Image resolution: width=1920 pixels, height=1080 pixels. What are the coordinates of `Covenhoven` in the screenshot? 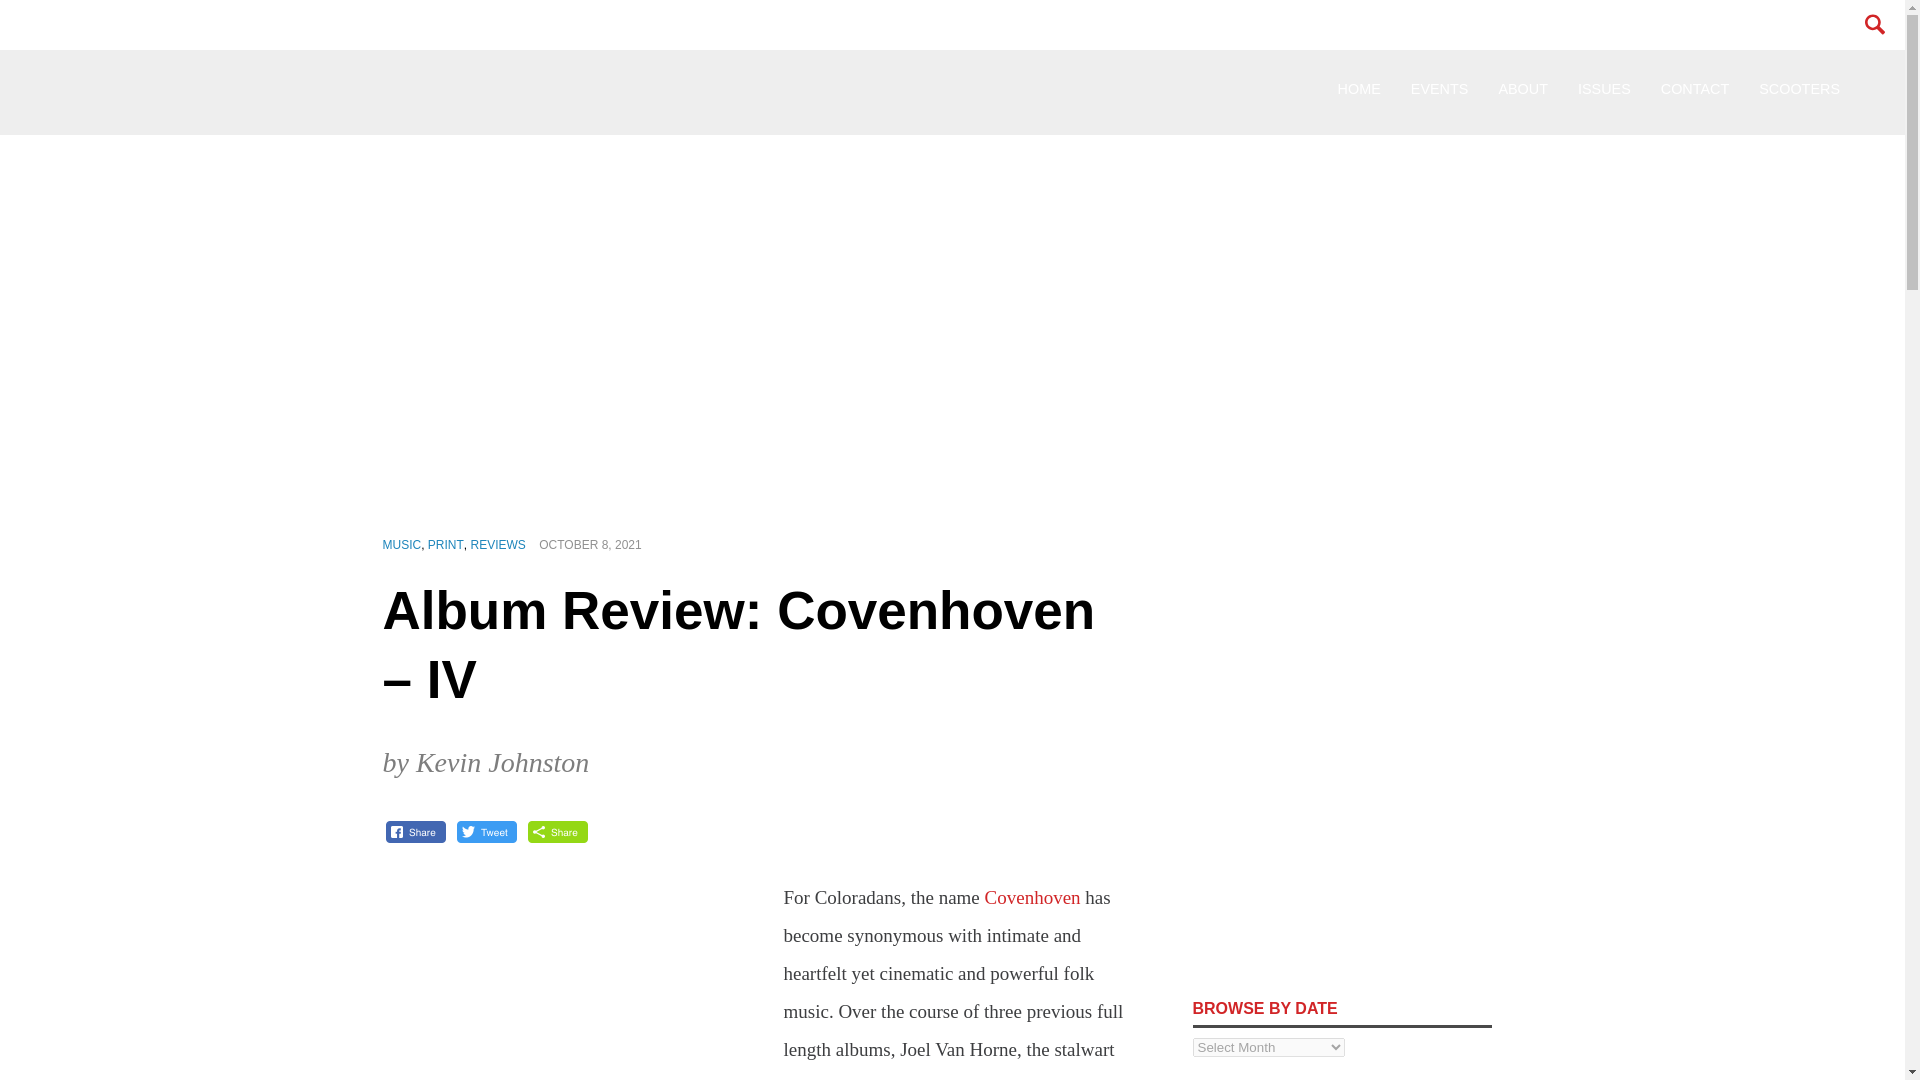 It's located at (1032, 897).